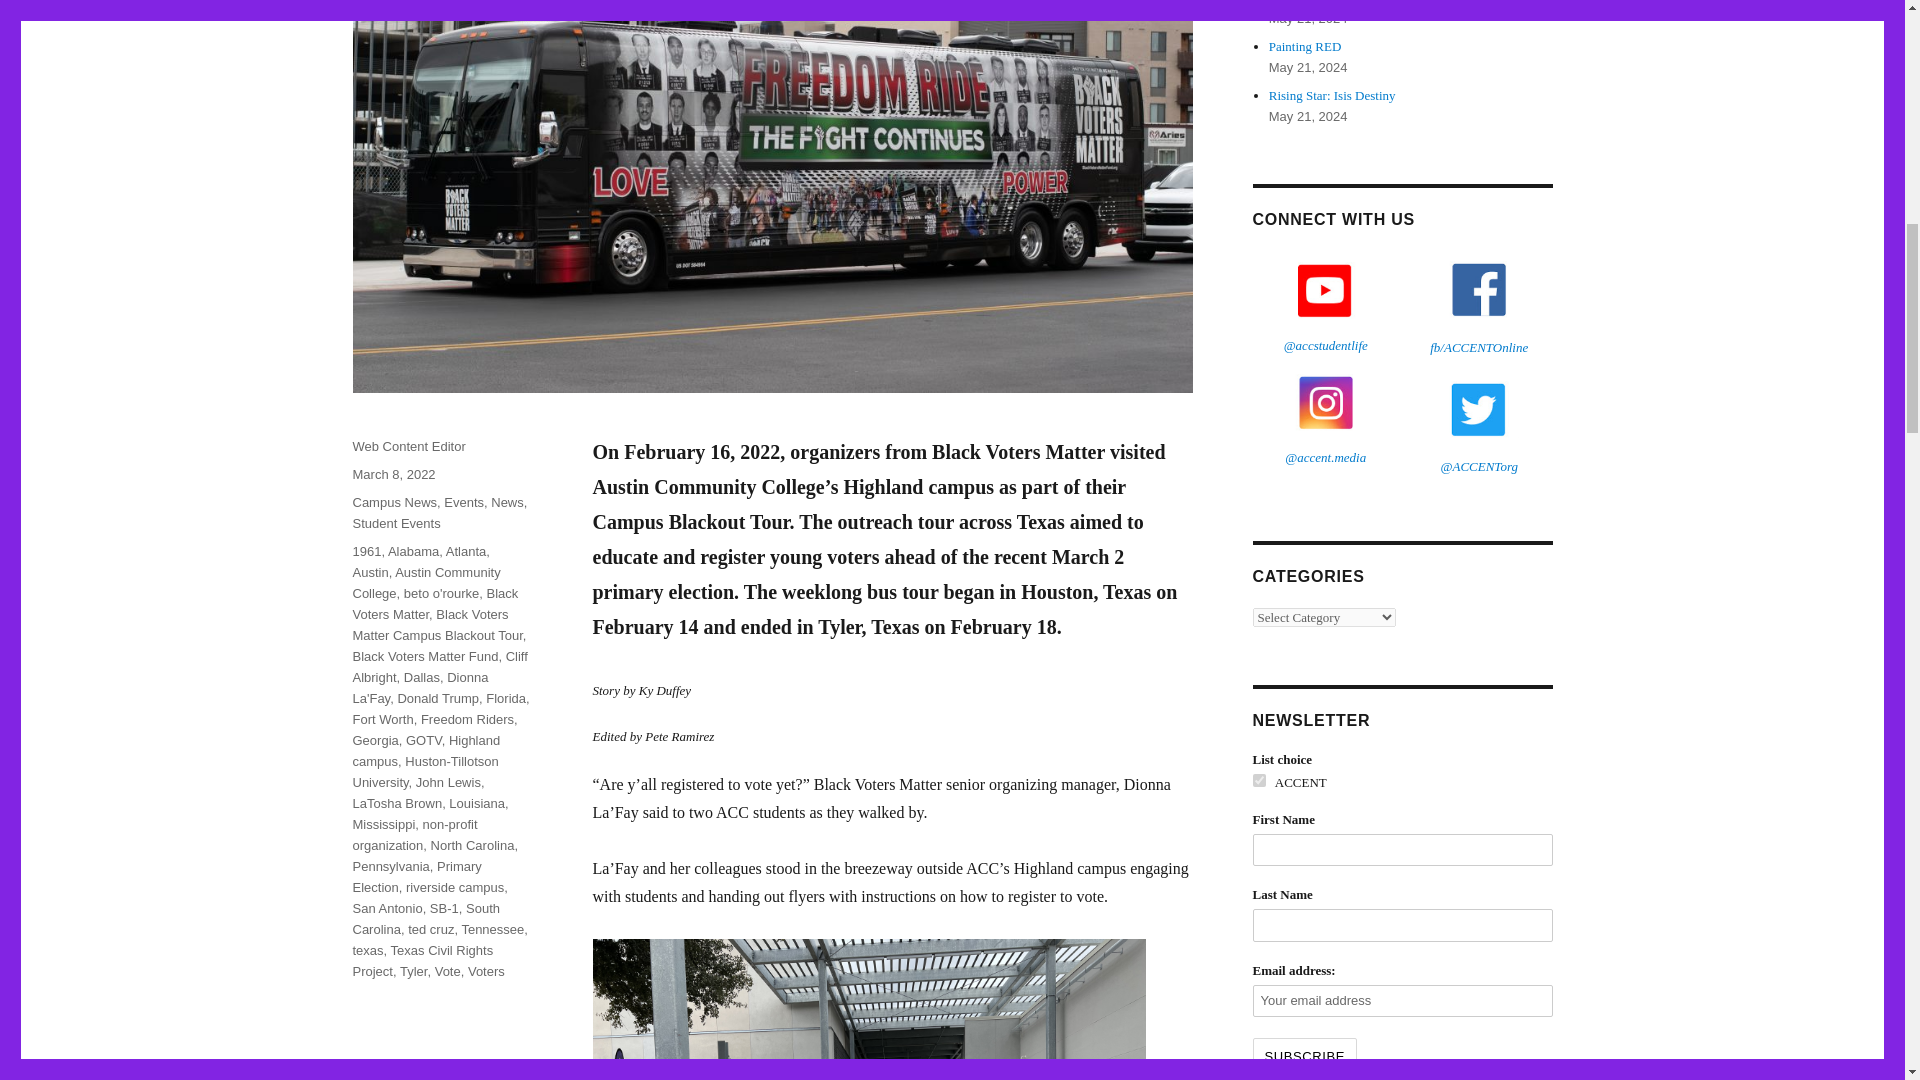 The image size is (1920, 1080). Describe the element at coordinates (369, 572) in the screenshot. I see `Austin` at that location.